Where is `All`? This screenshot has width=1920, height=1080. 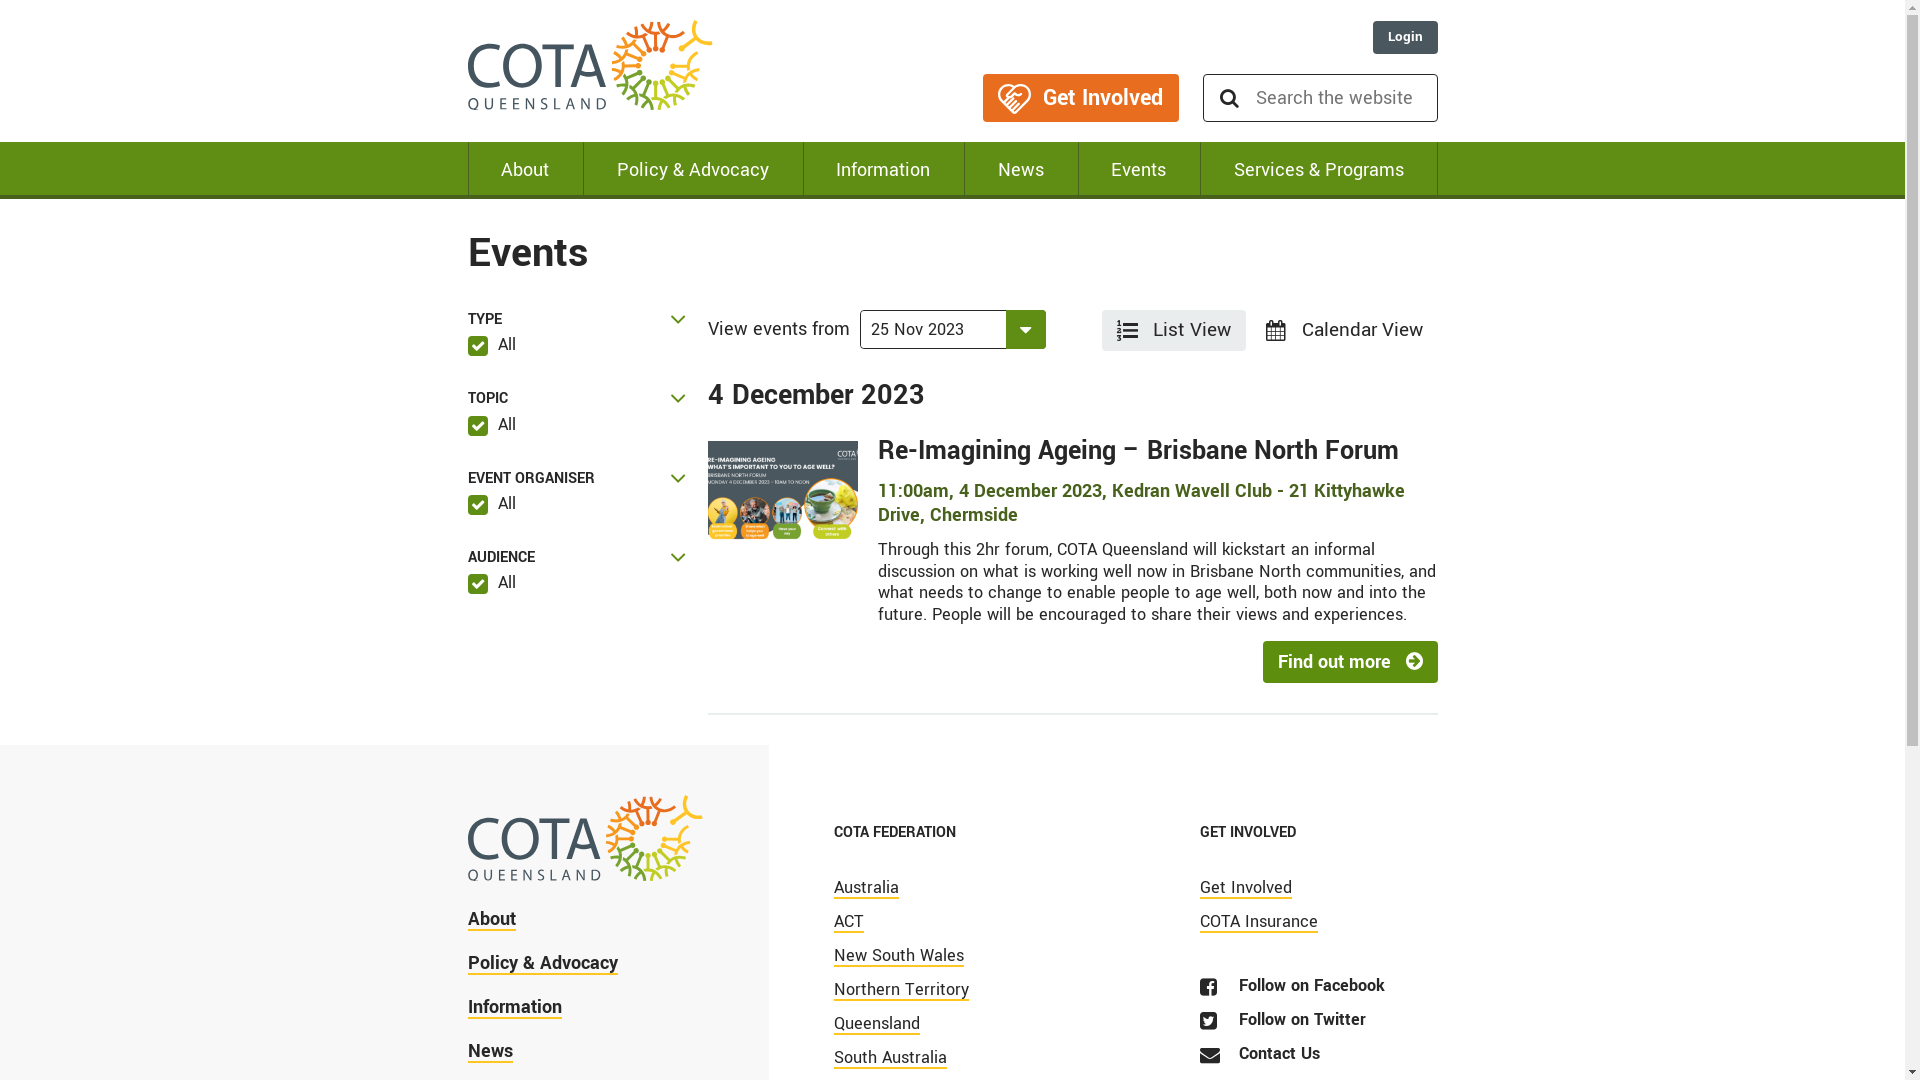
All is located at coordinates (492, 344).